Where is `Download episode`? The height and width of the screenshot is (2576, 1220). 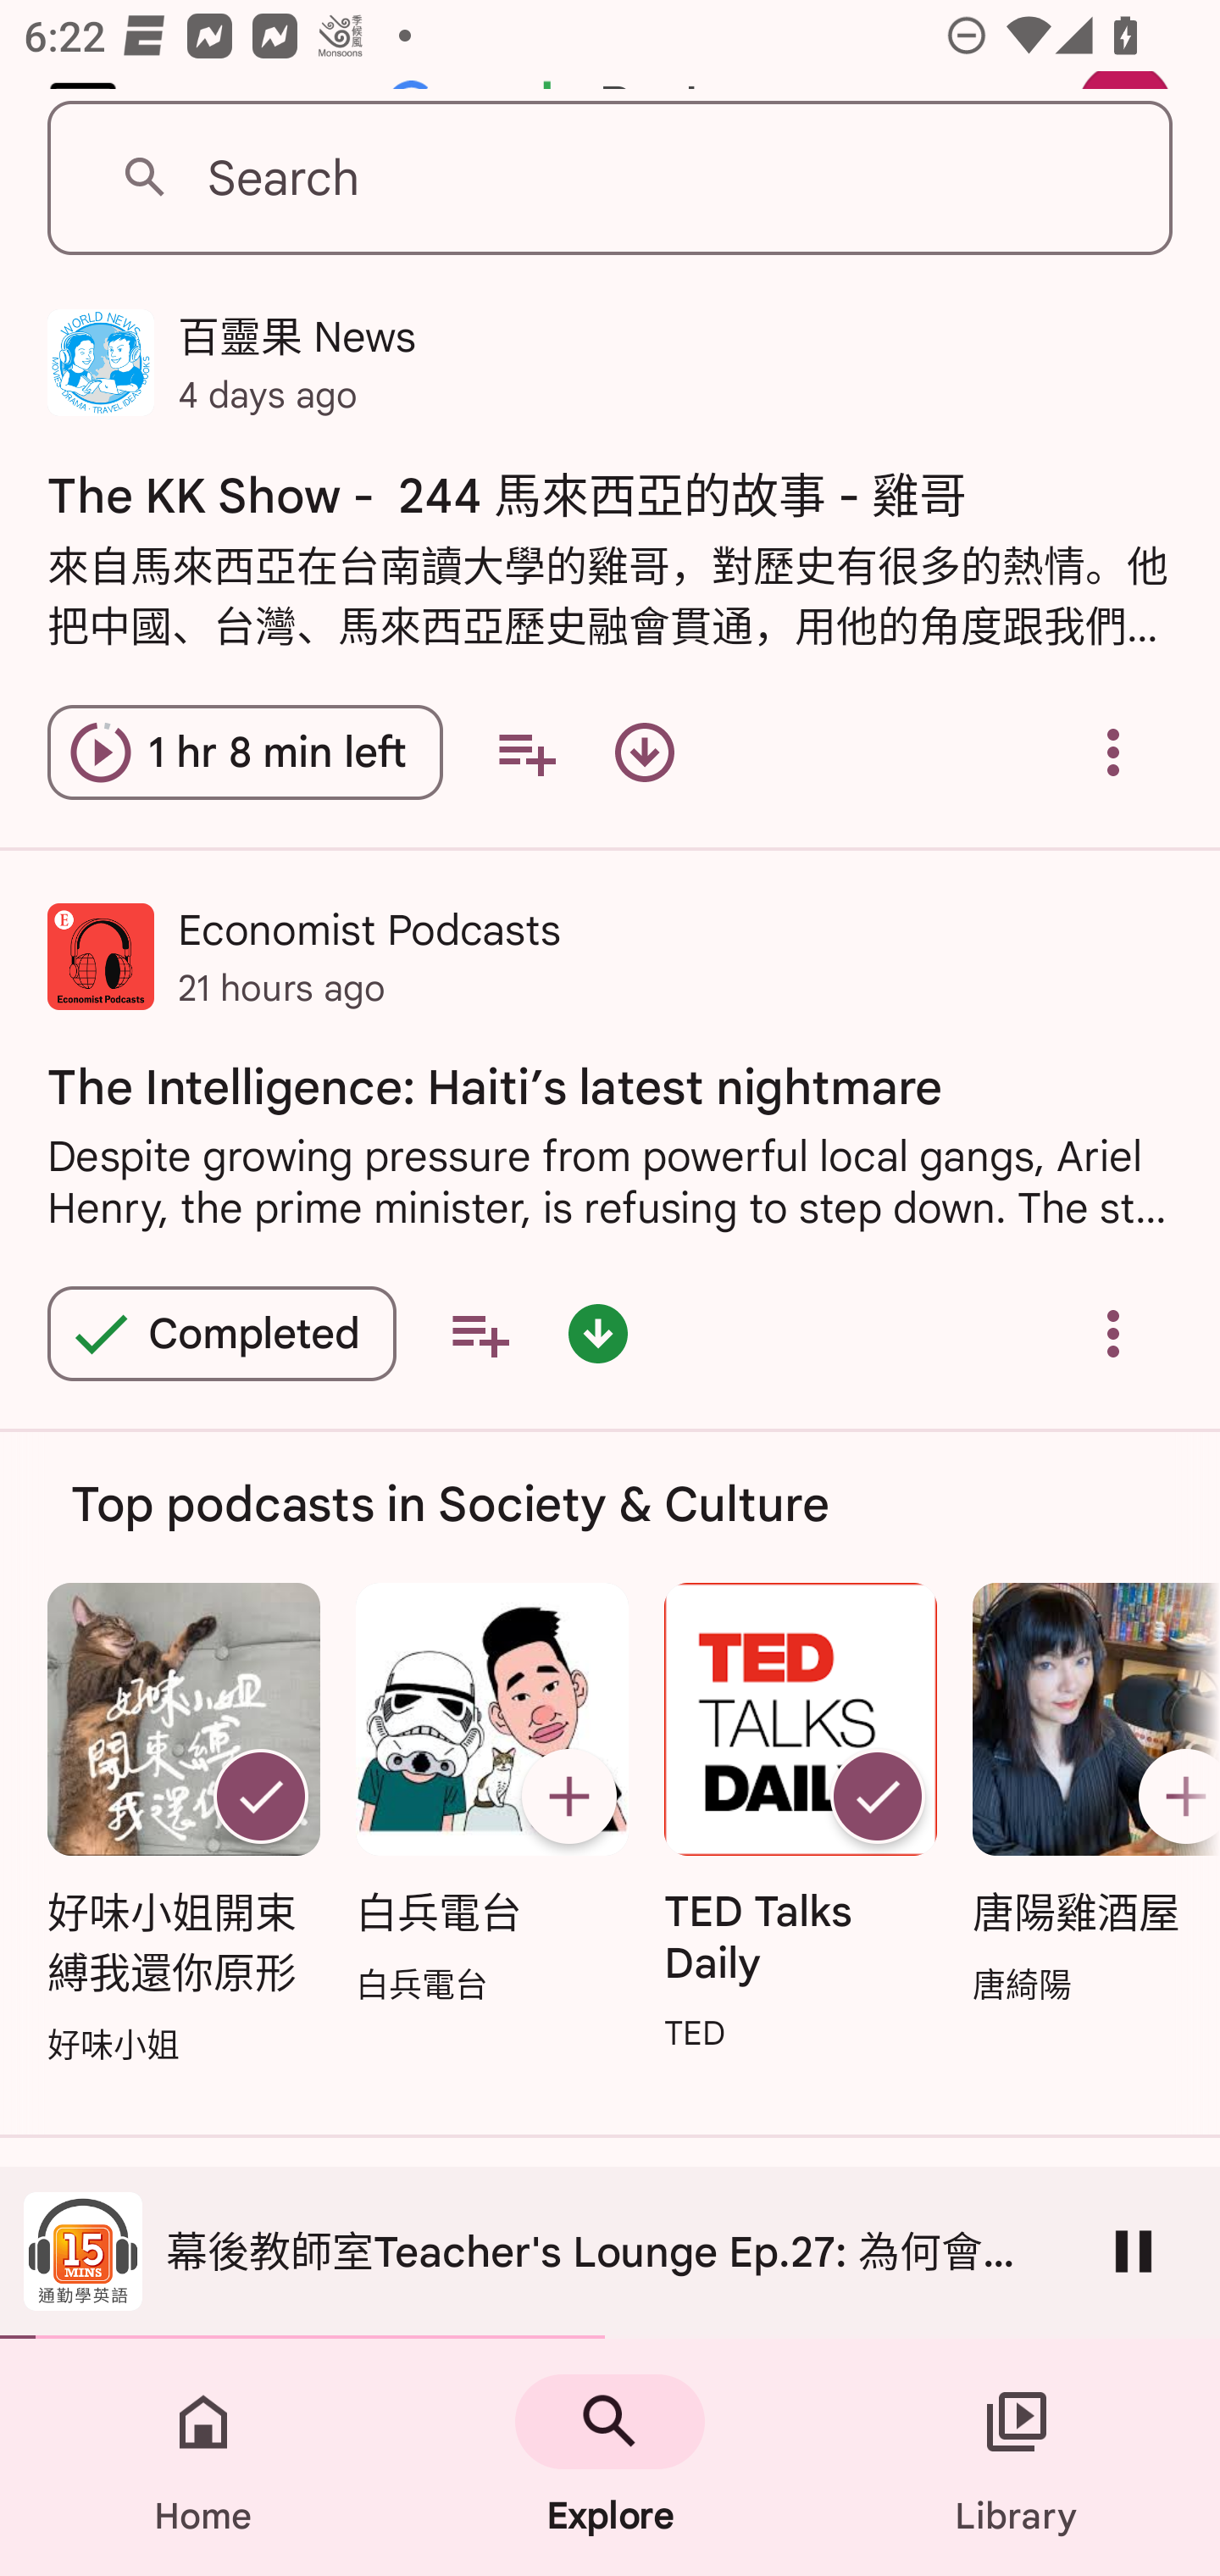 Download episode is located at coordinates (644, 752).